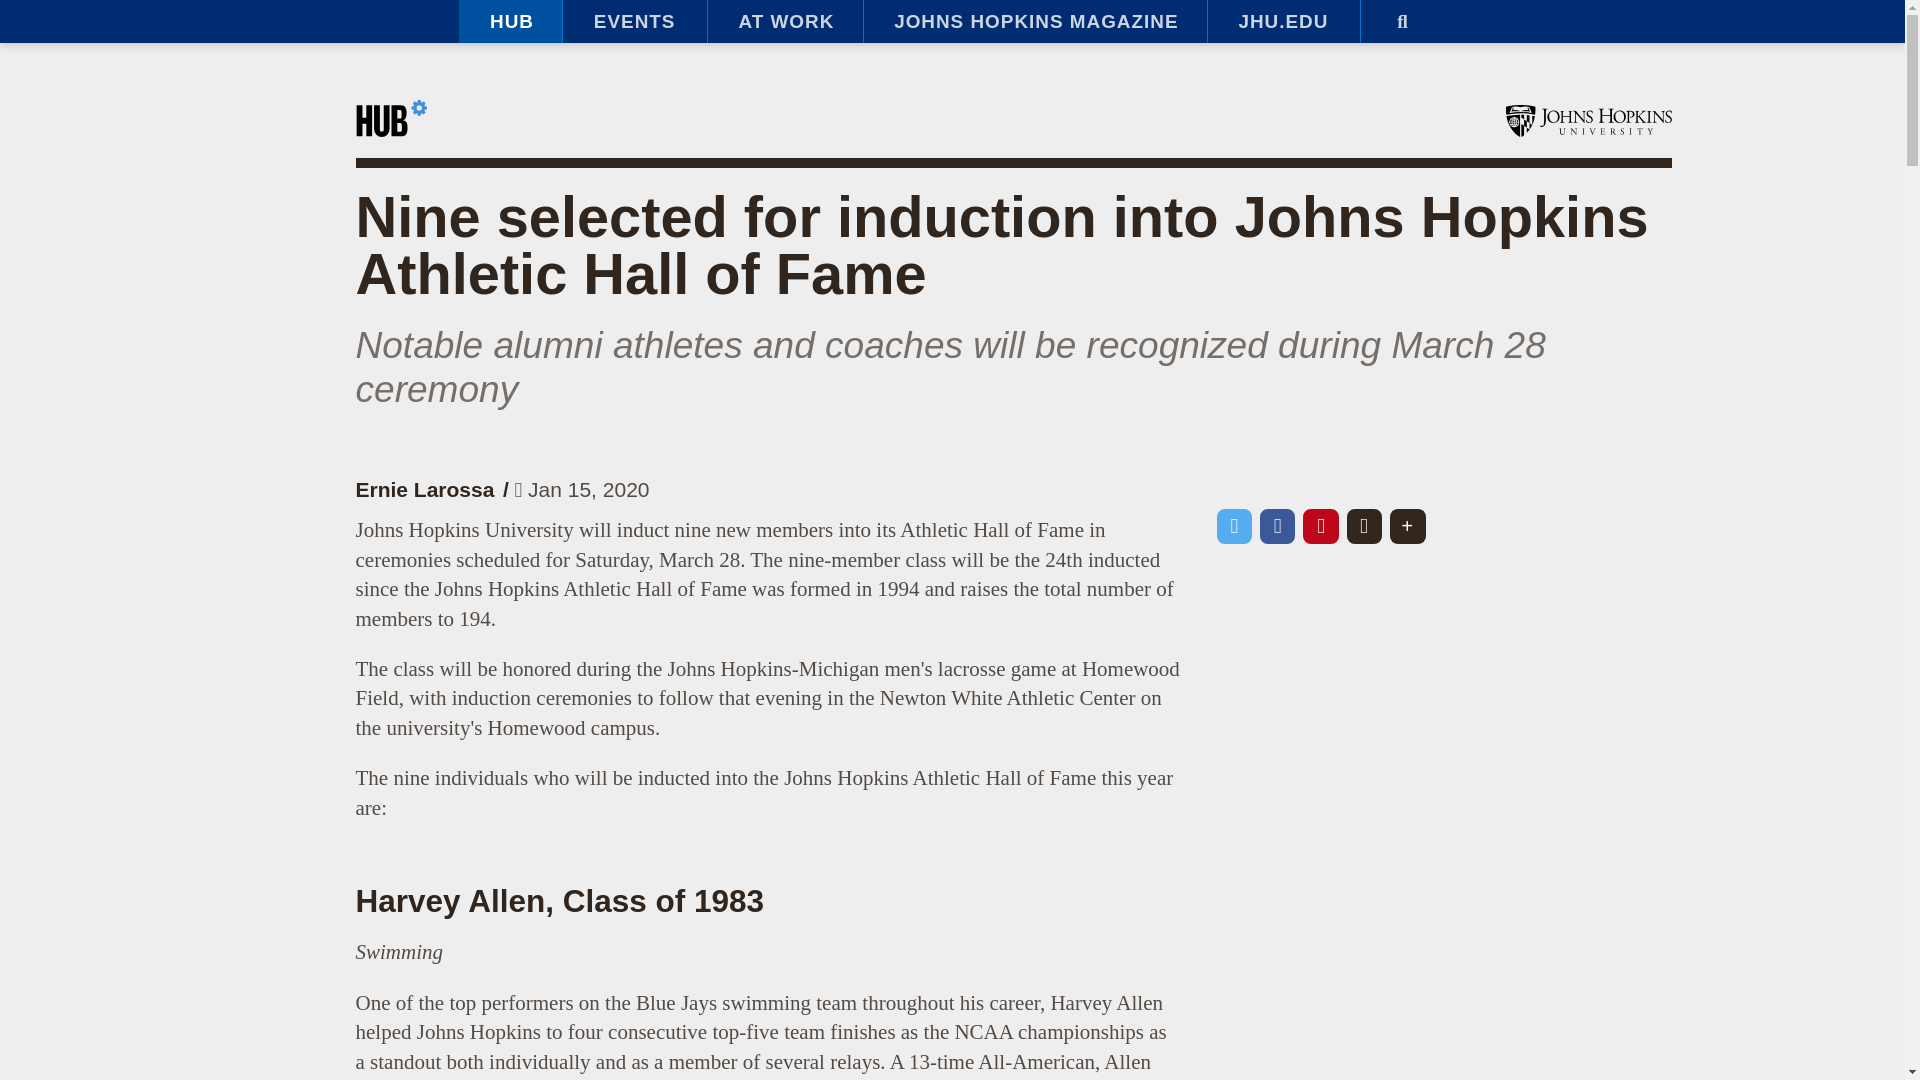  Describe the element at coordinates (1034, 22) in the screenshot. I see `JOHNS HOPKINS MAGAZINE` at that location.